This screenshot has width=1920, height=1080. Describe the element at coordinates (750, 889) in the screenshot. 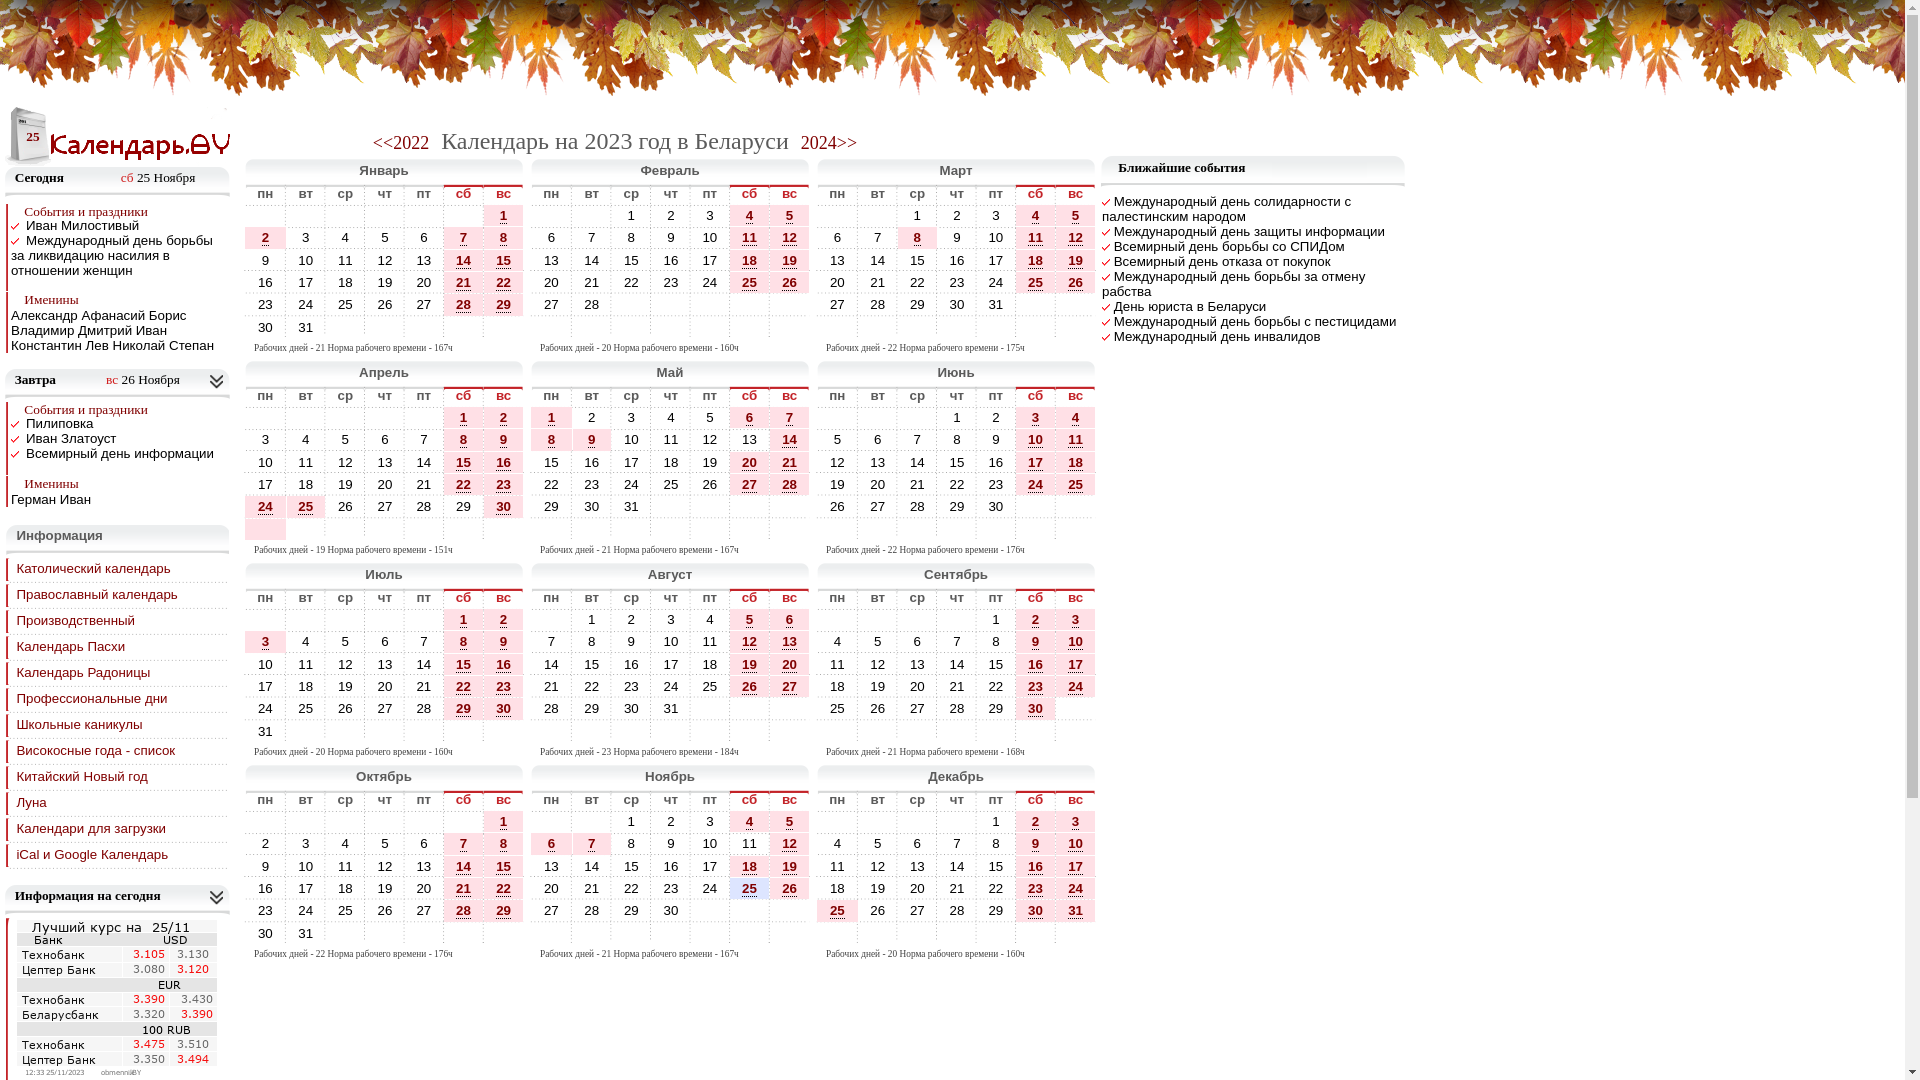

I see `25` at that location.